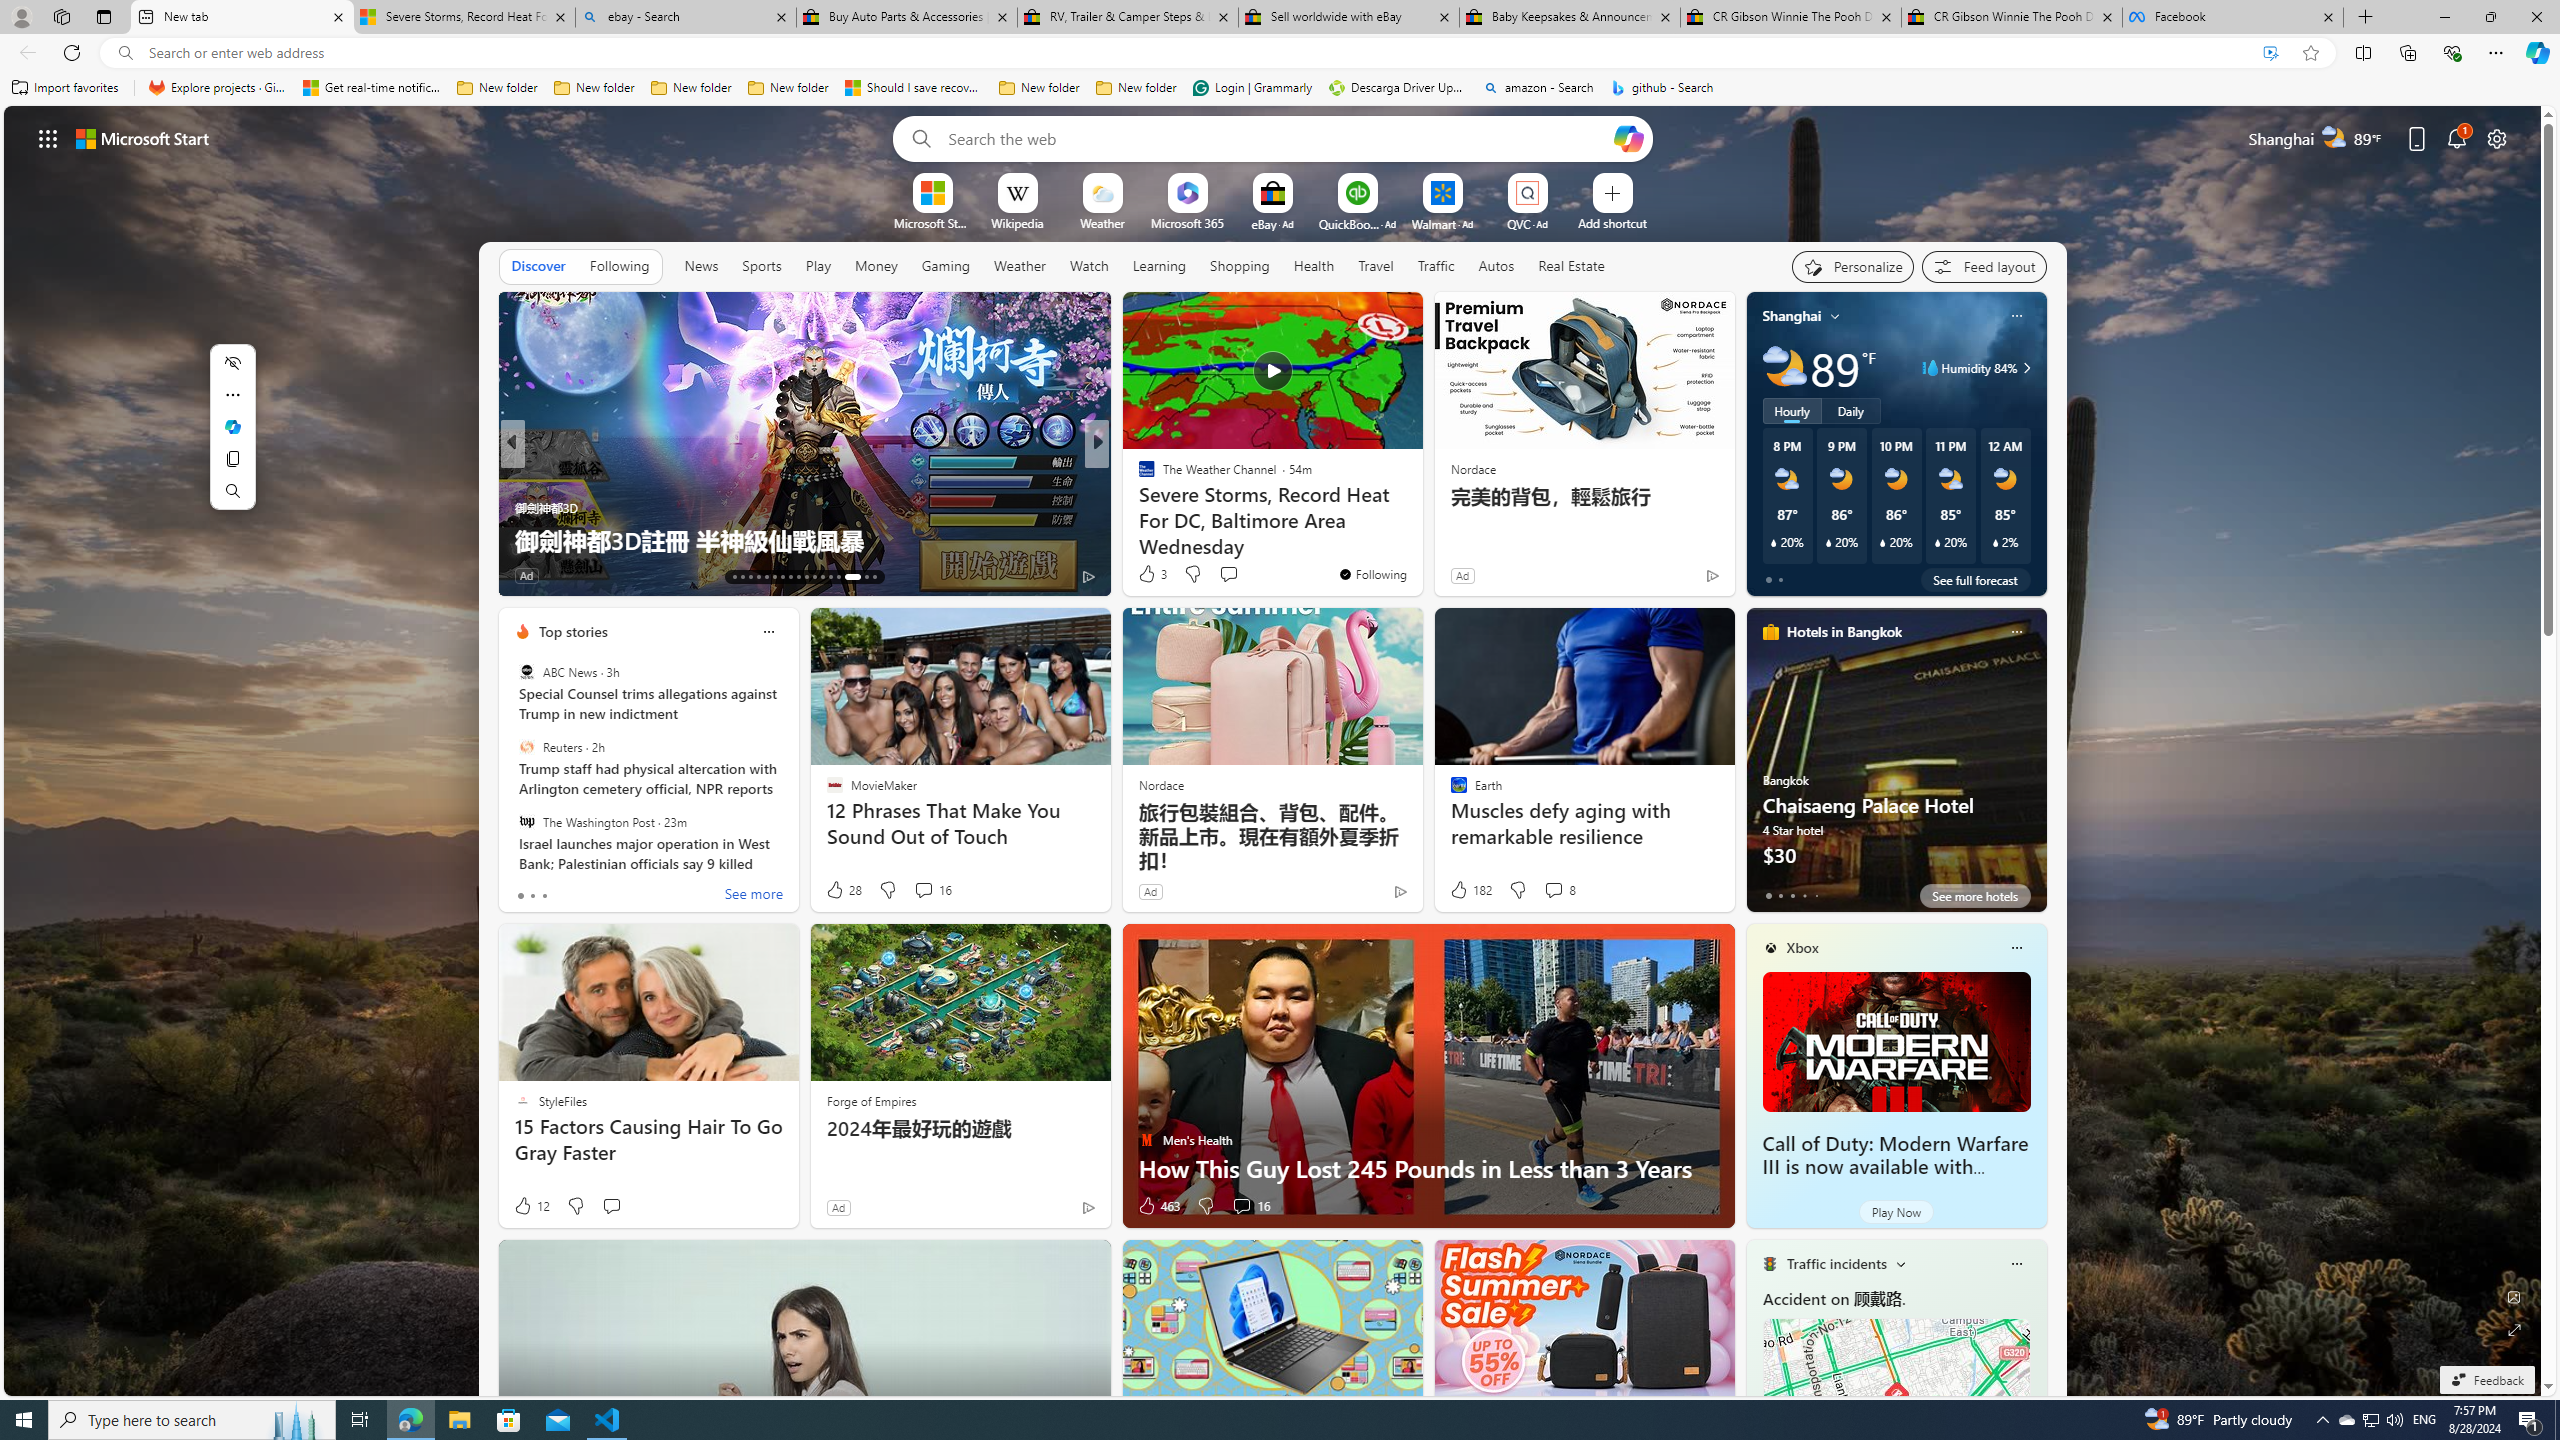 The width and height of the screenshot is (2560, 1440). Describe the element at coordinates (1372, 574) in the screenshot. I see `You're following The Weather Channel` at that location.